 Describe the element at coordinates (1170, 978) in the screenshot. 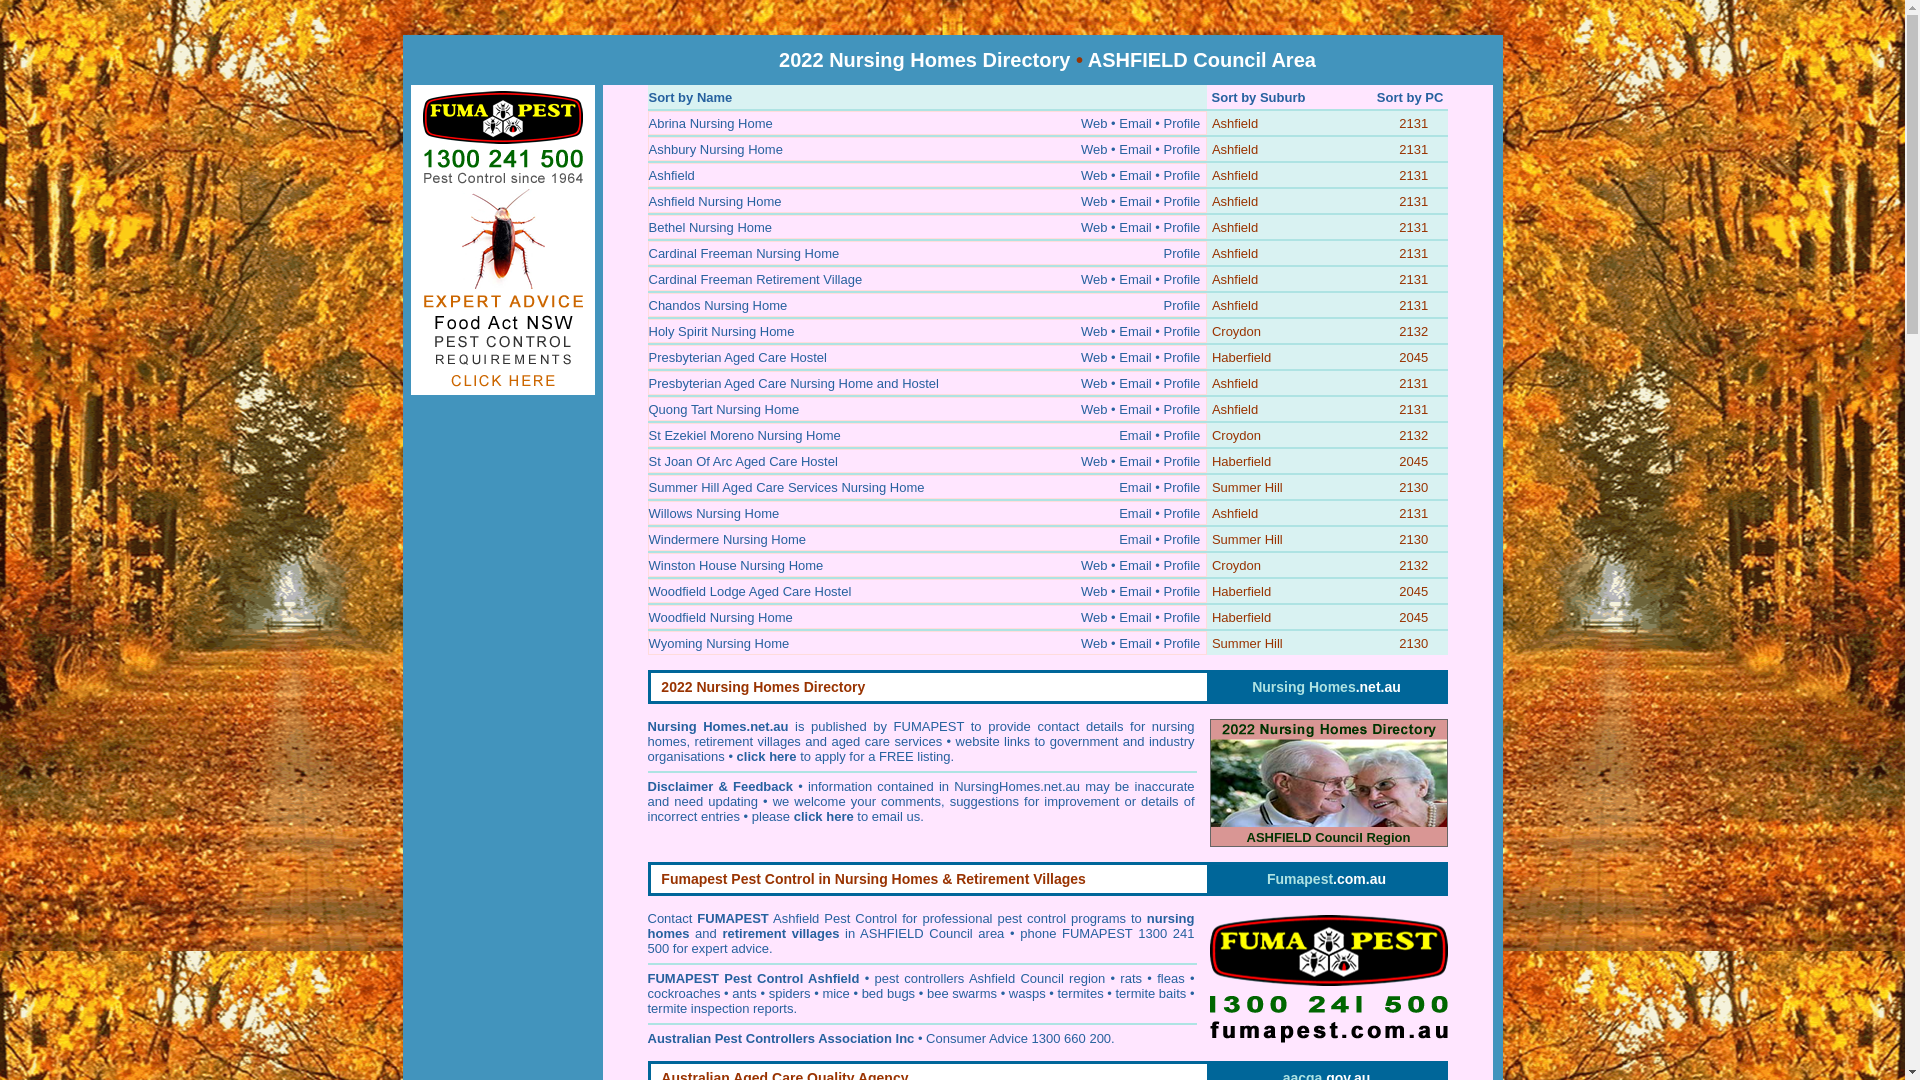

I see `fleas` at that location.